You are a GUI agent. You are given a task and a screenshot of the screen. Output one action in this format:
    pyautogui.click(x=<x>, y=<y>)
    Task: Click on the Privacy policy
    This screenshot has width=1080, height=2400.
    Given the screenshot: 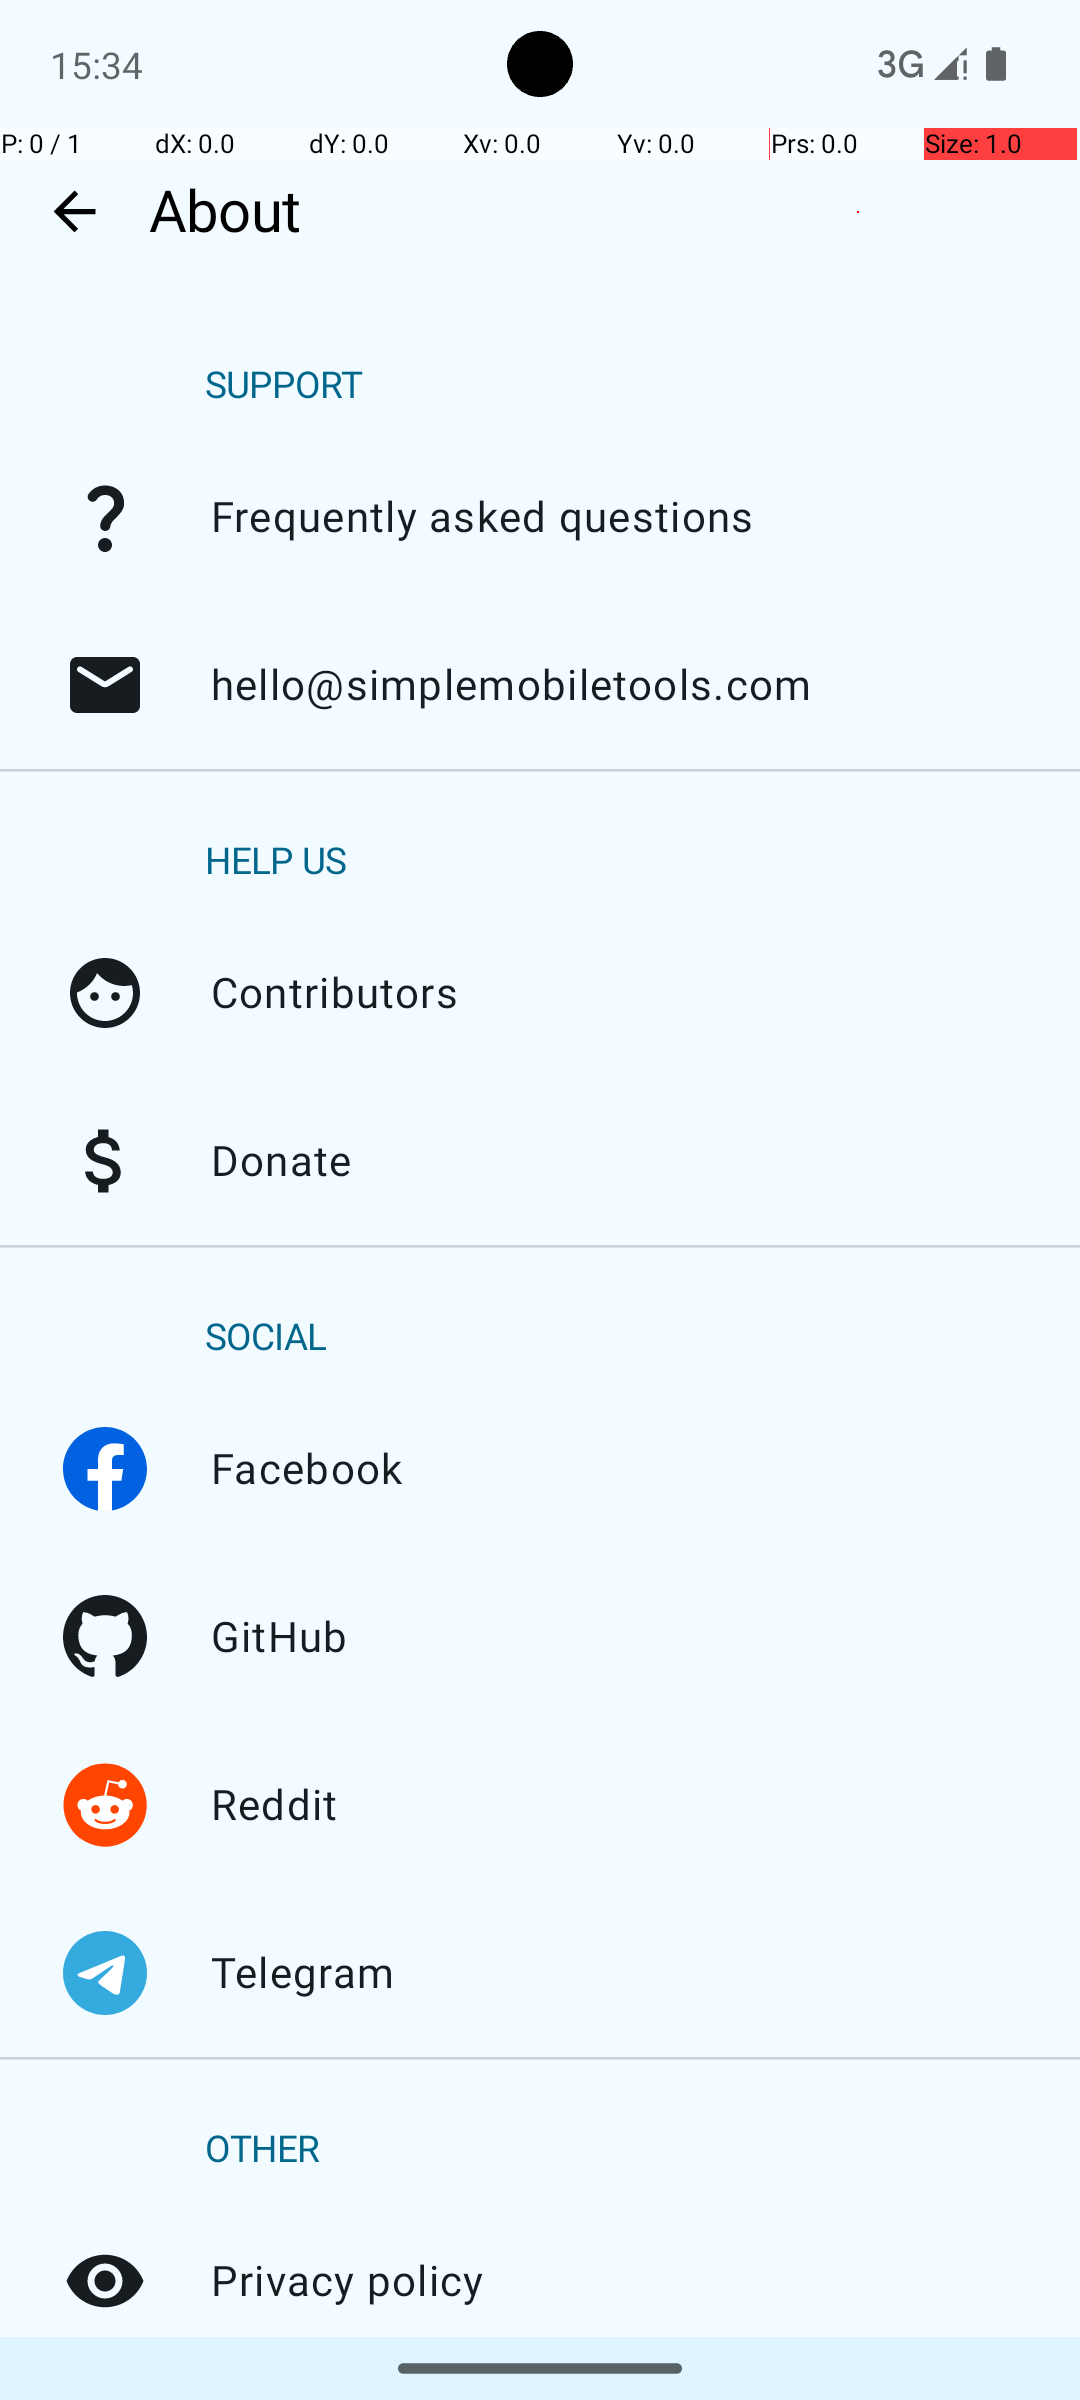 What is the action you would take?
    pyautogui.click(x=105, y=2281)
    